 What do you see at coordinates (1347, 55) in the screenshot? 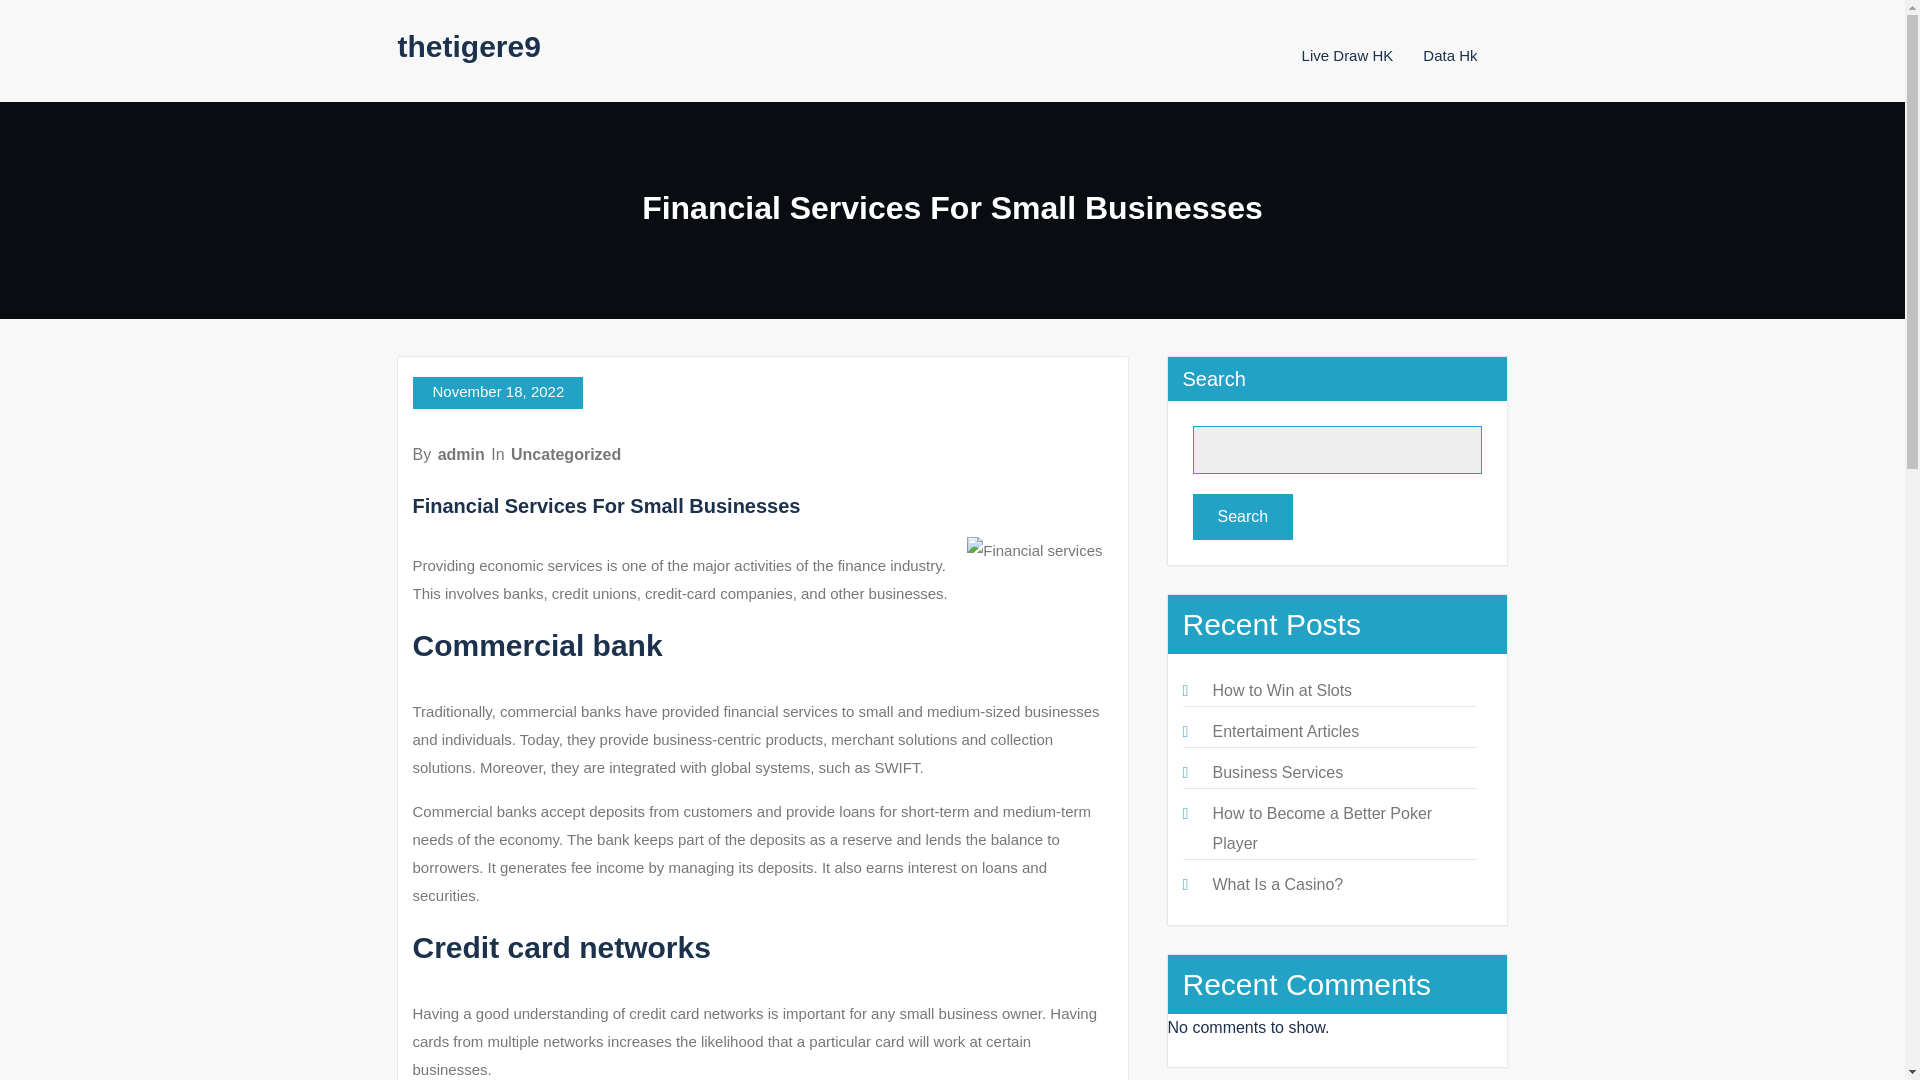
I see `Live Draw HK` at bounding box center [1347, 55].